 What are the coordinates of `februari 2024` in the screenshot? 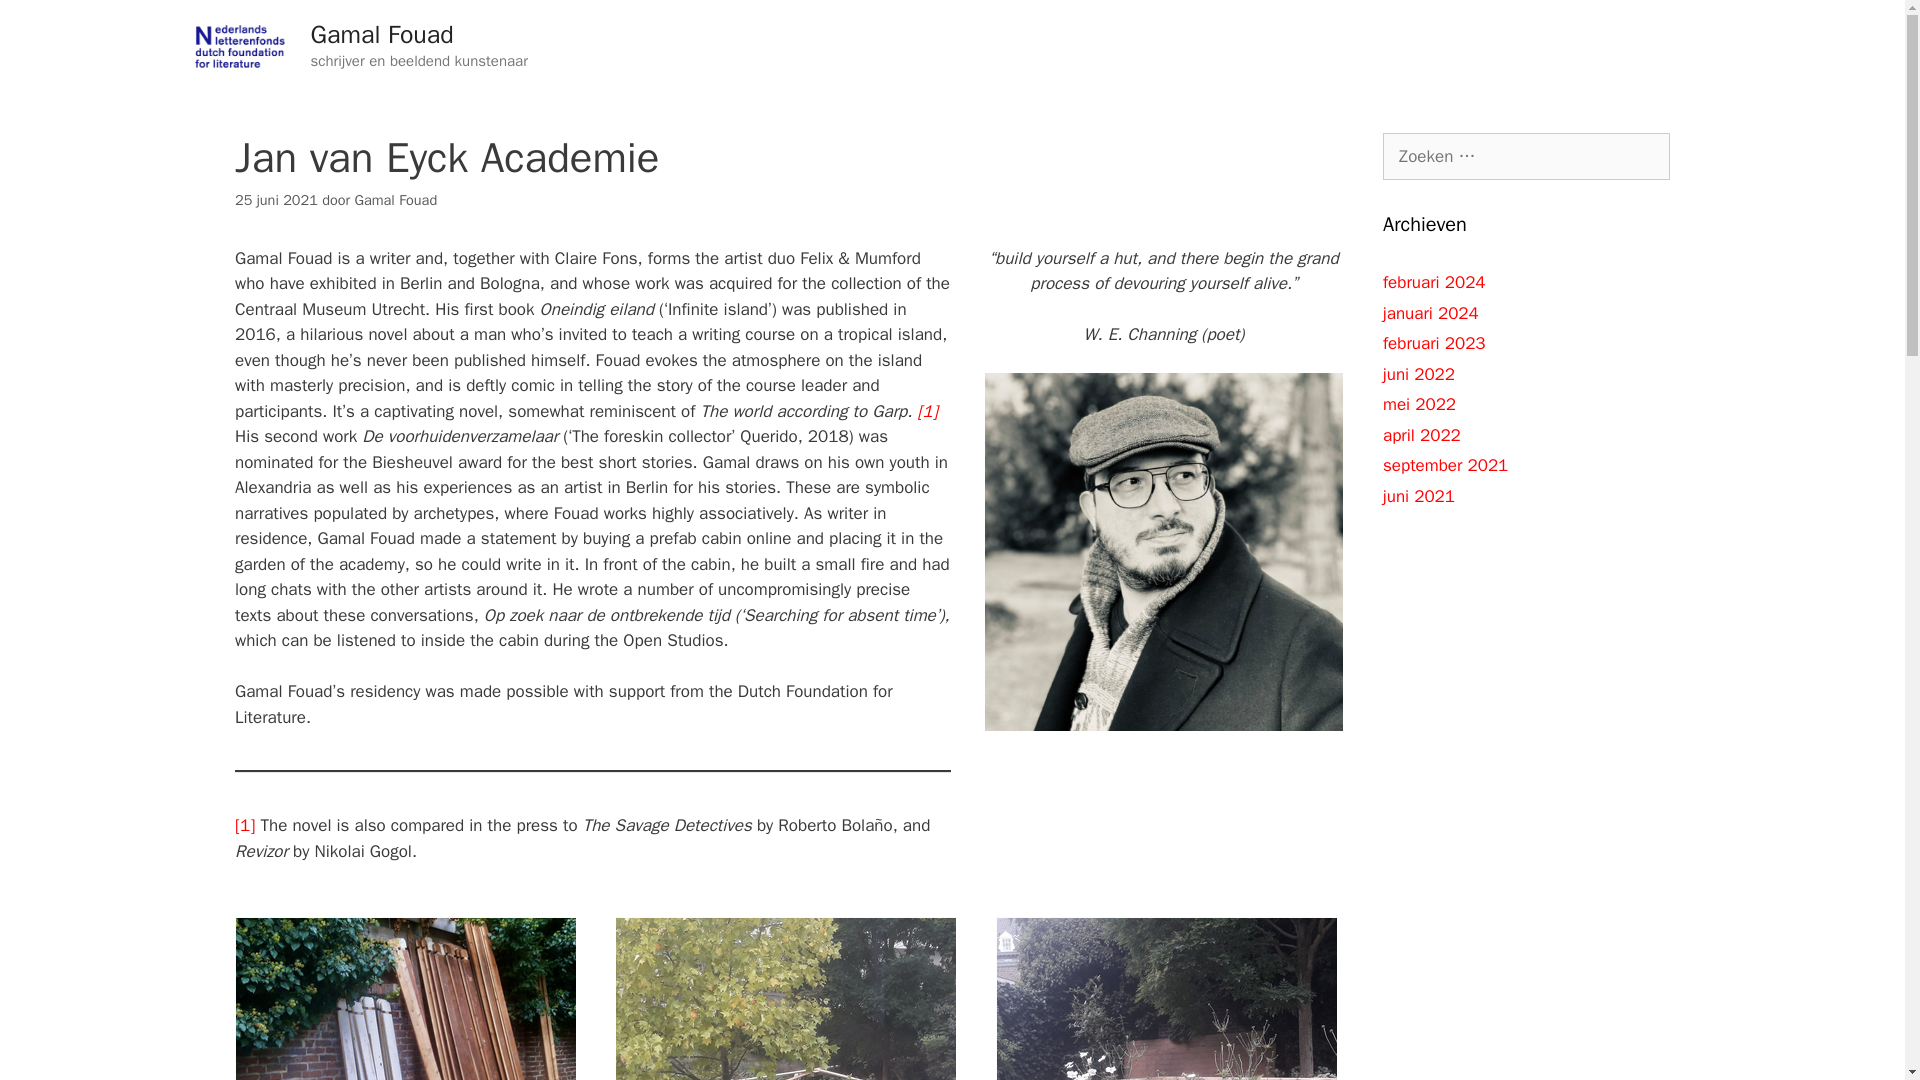 It's located at (1434, 282).